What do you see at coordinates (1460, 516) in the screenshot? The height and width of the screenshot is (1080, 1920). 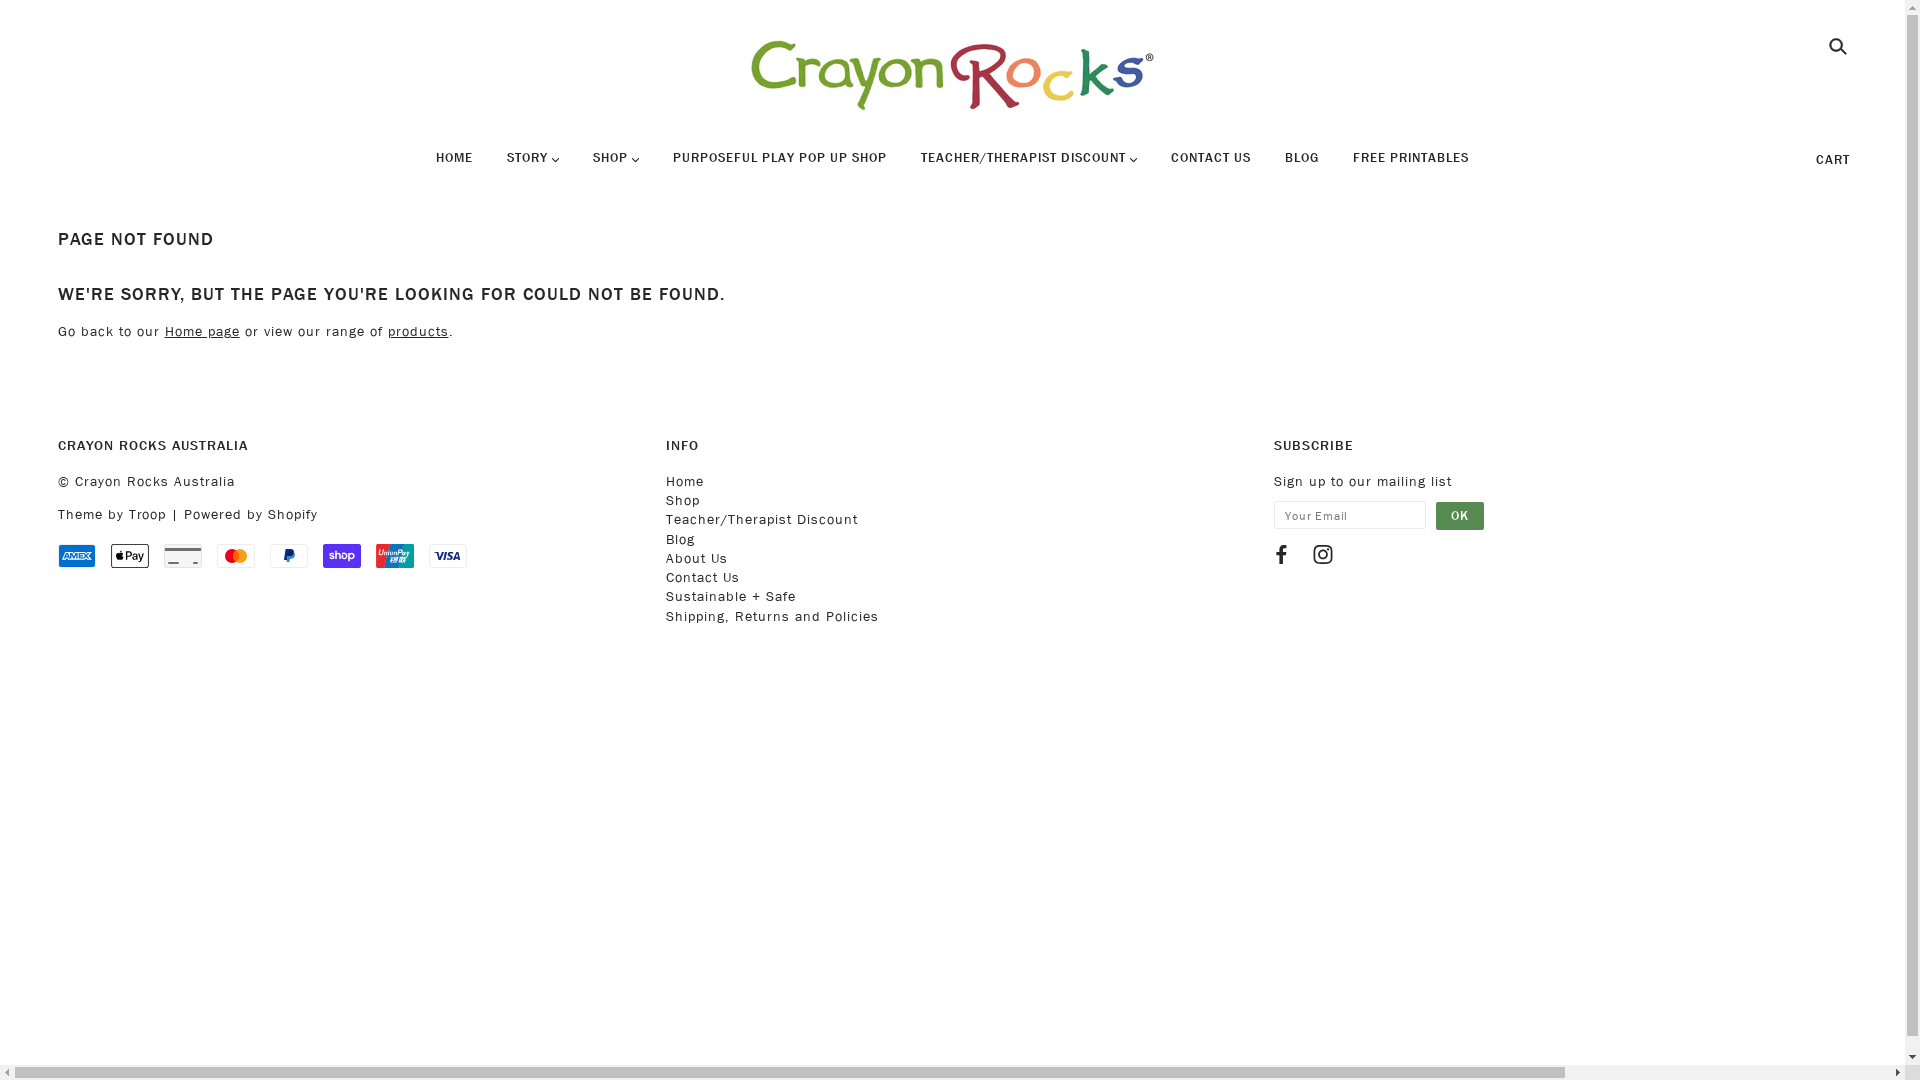 I see `OK` at bounding box center [1460, 516].